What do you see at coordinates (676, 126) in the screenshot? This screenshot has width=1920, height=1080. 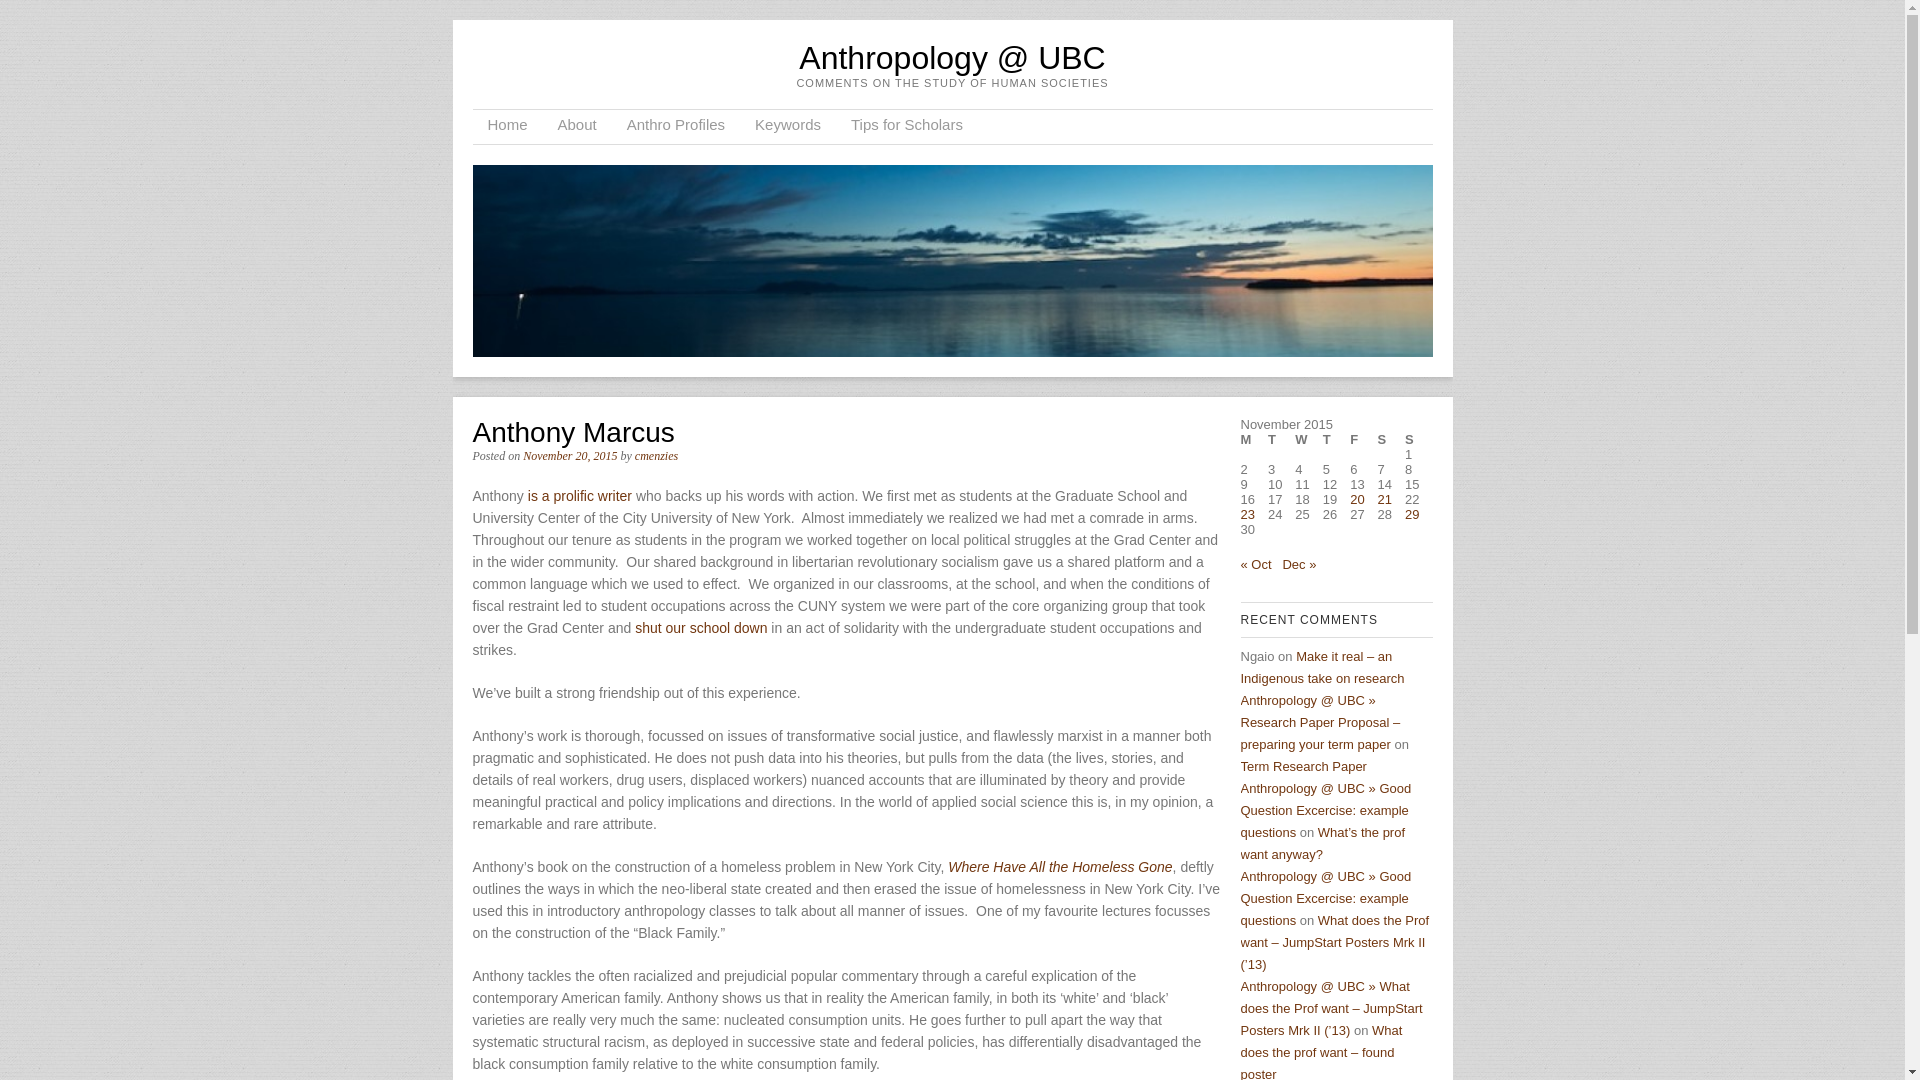 I see `Anthro Profiles` at bounding box center [676, 126].